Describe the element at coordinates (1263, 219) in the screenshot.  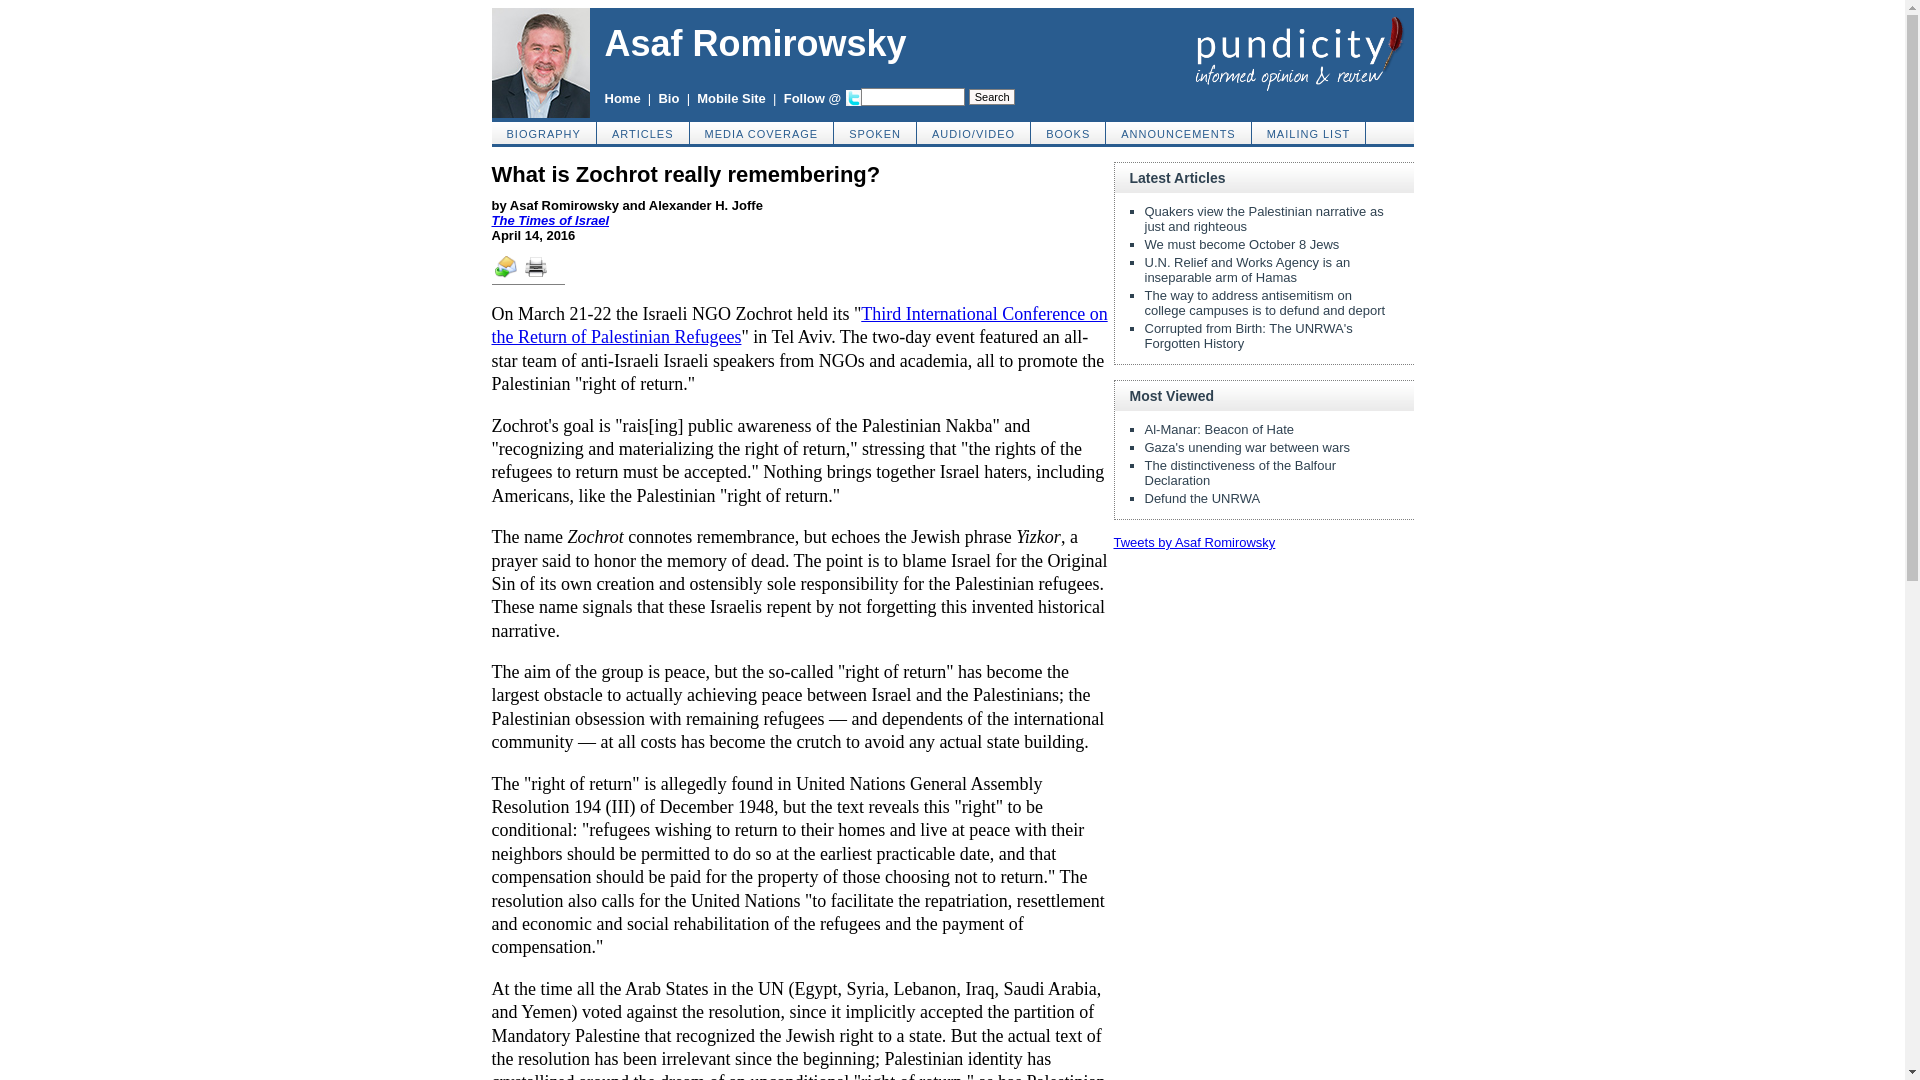
I see `Quakers view the Palestinian narrative as just and righteous` at that location.